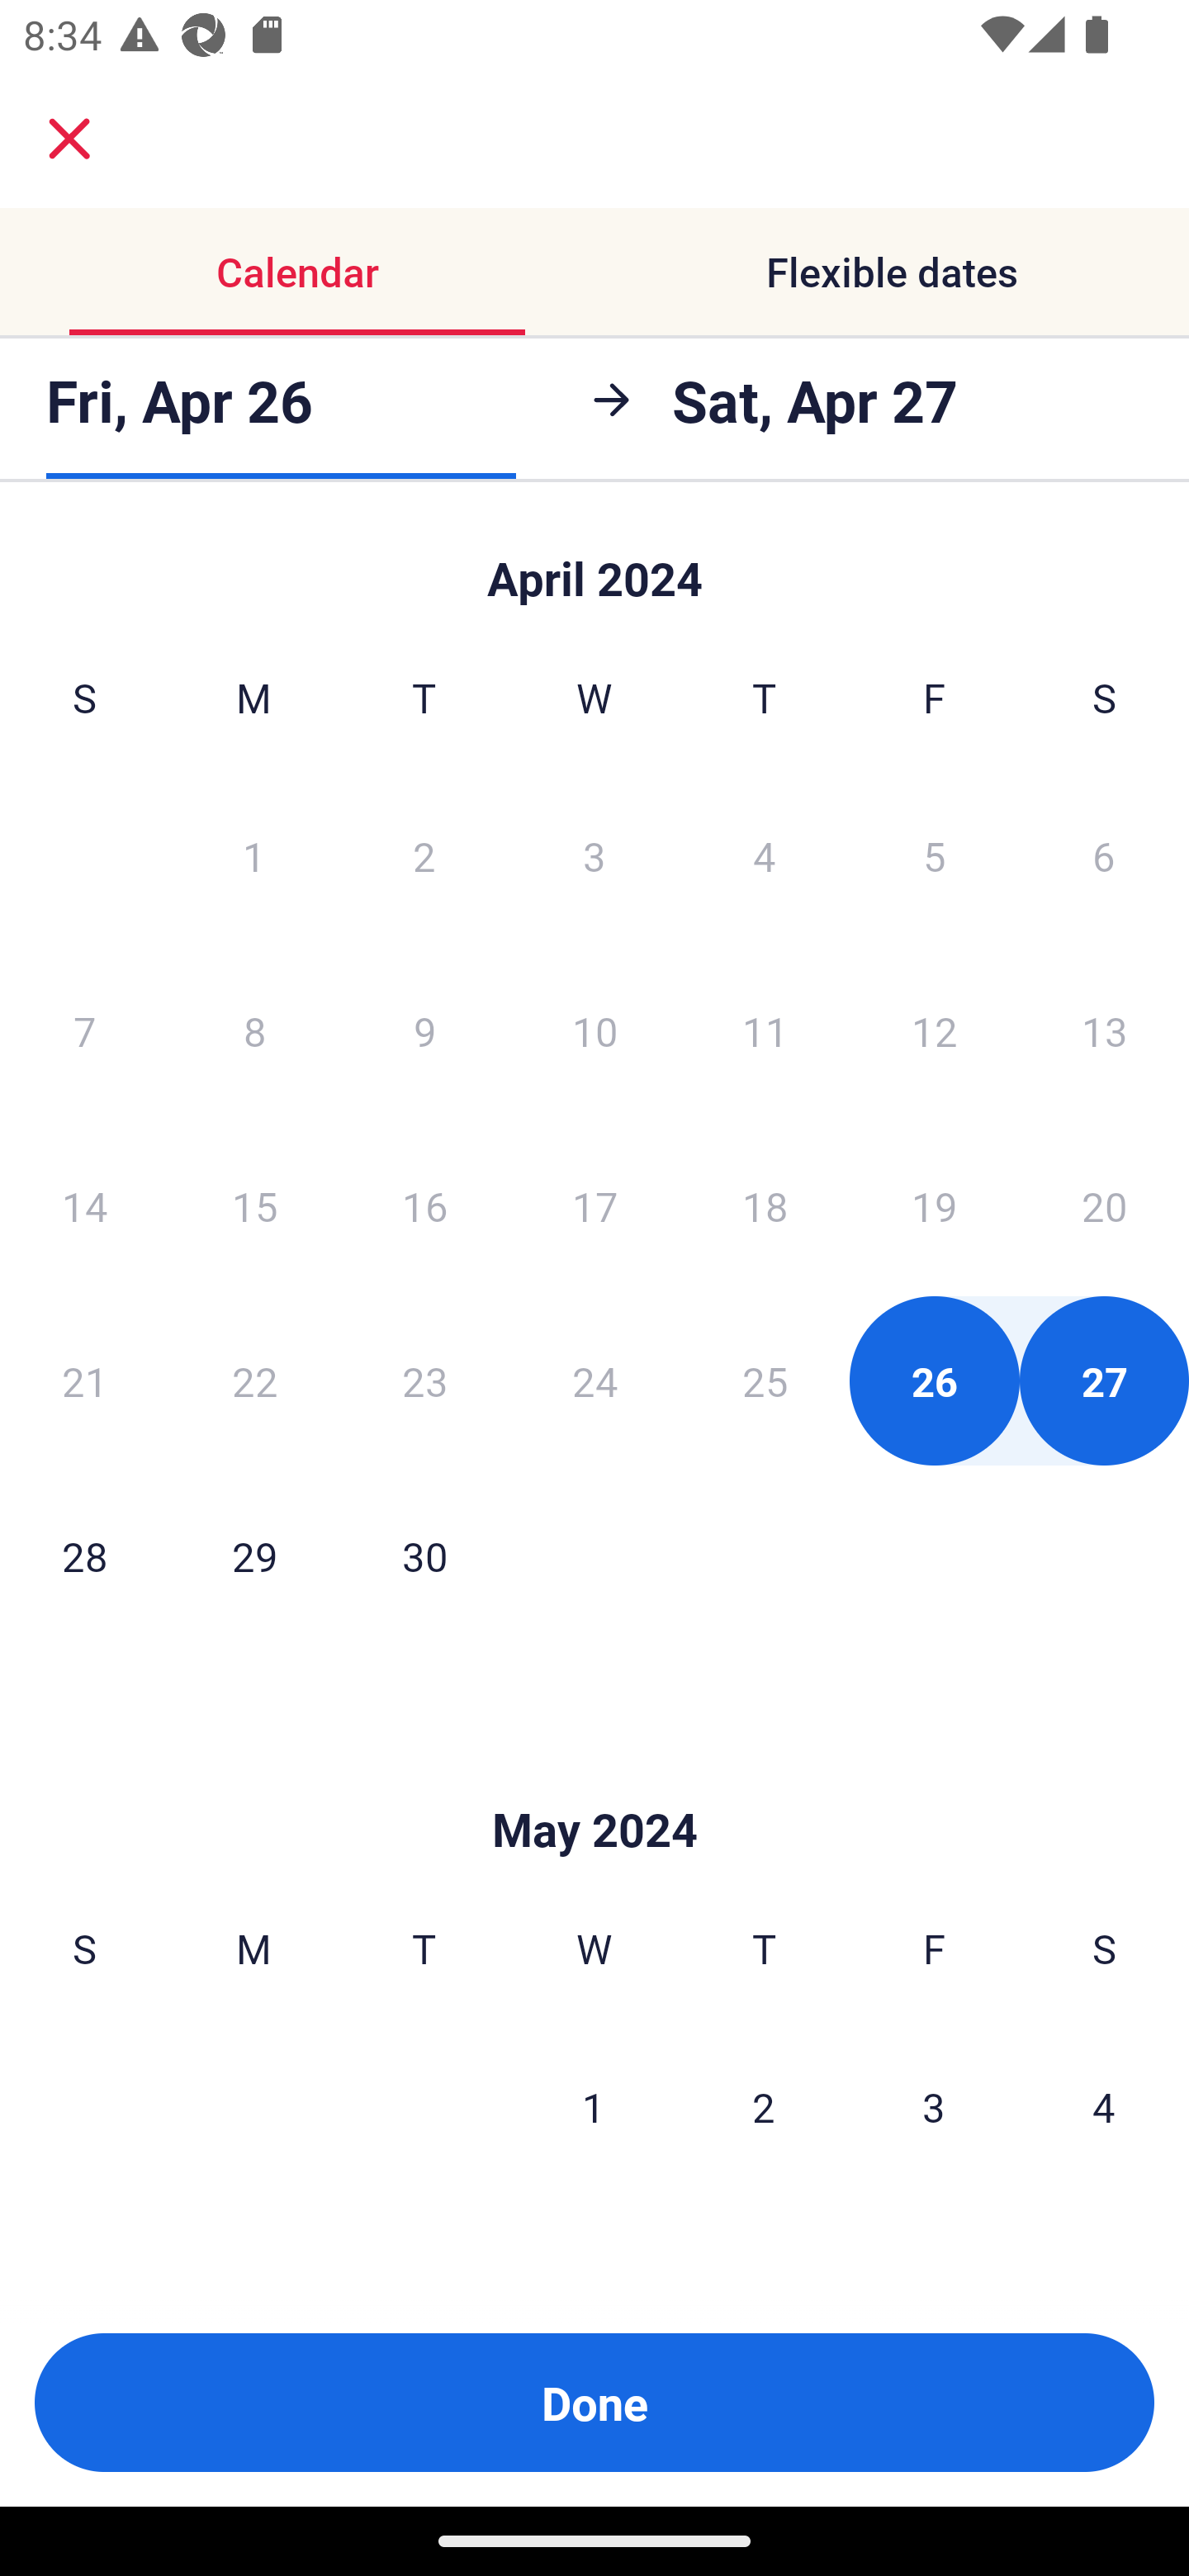 The height and width of the screenshot is (2576, 1189). Describe the element at coordinates (1105, 1030) in the screenshot. I see `13 Saturday, April 13, 2024` at that location.